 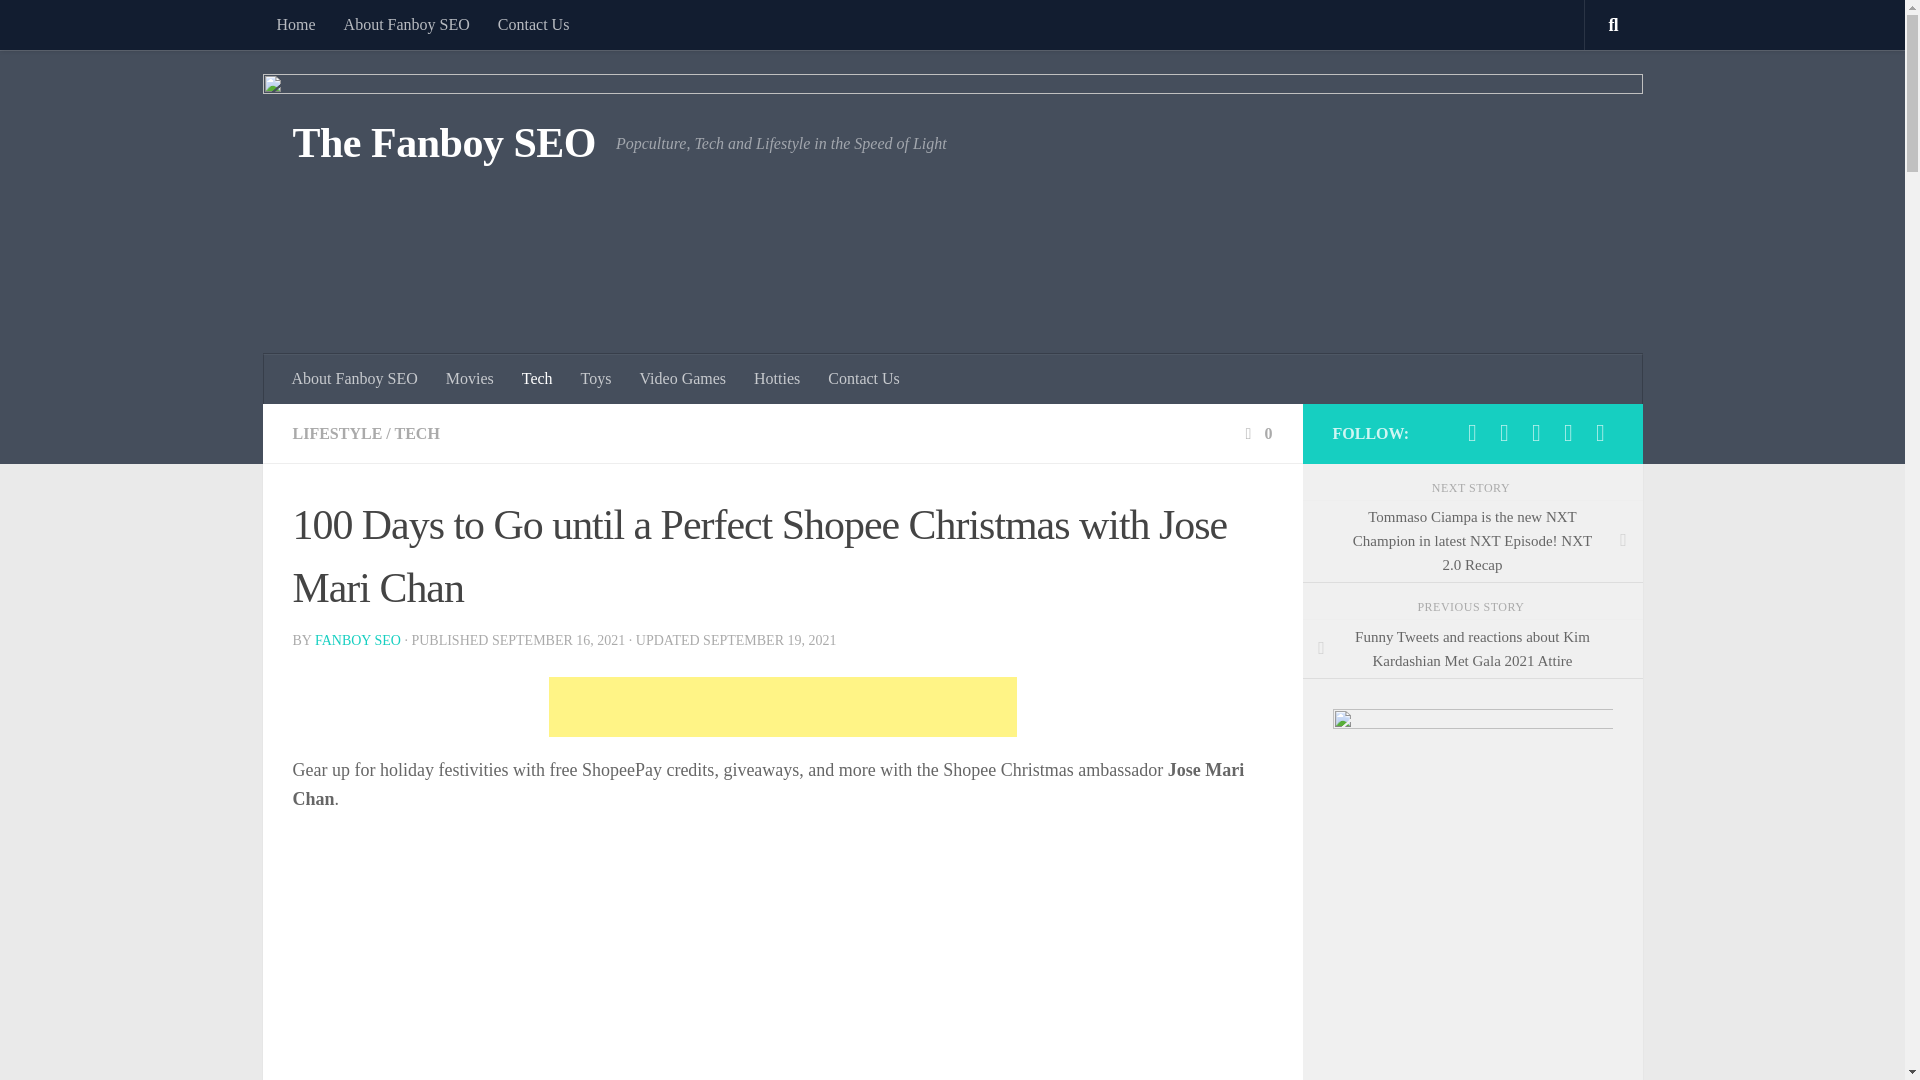 I want to click on Contact Us, so click(x=864, y=378).